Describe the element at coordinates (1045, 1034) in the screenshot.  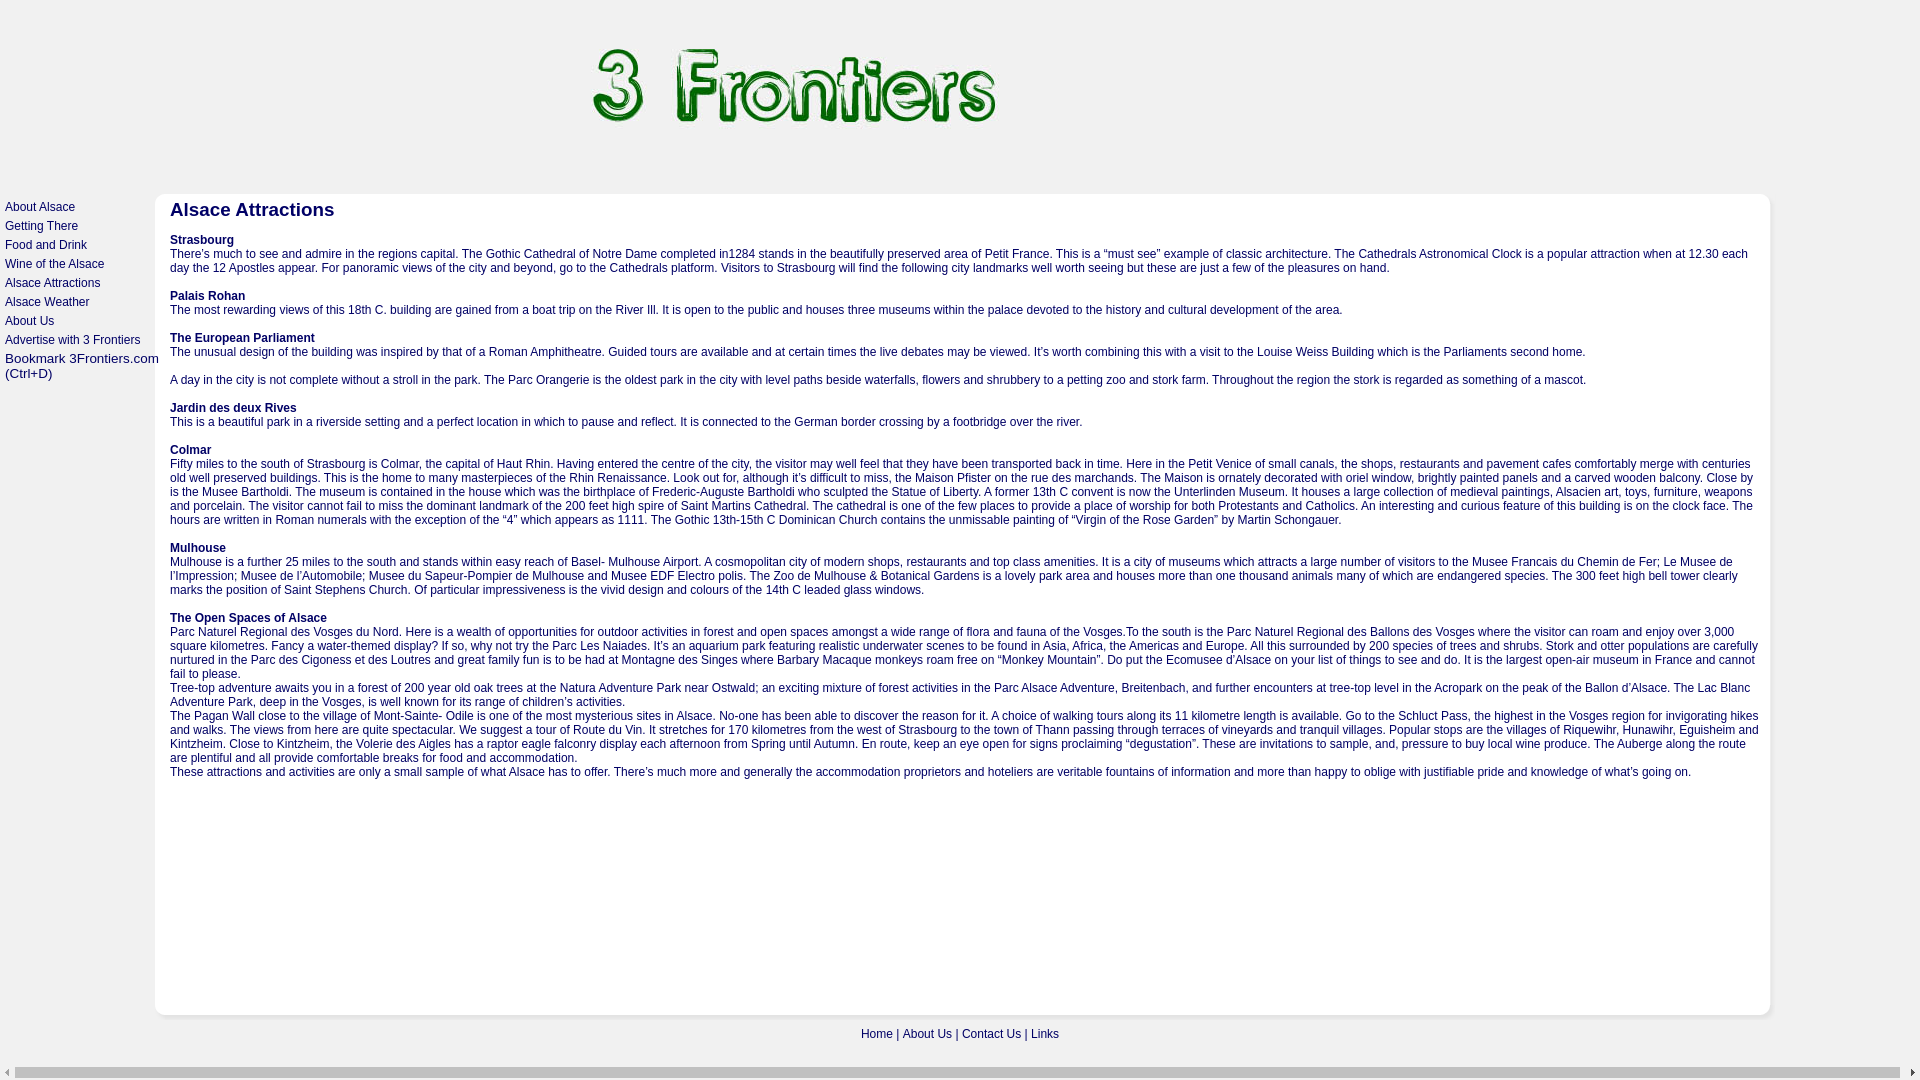
I see `Links` at that location.